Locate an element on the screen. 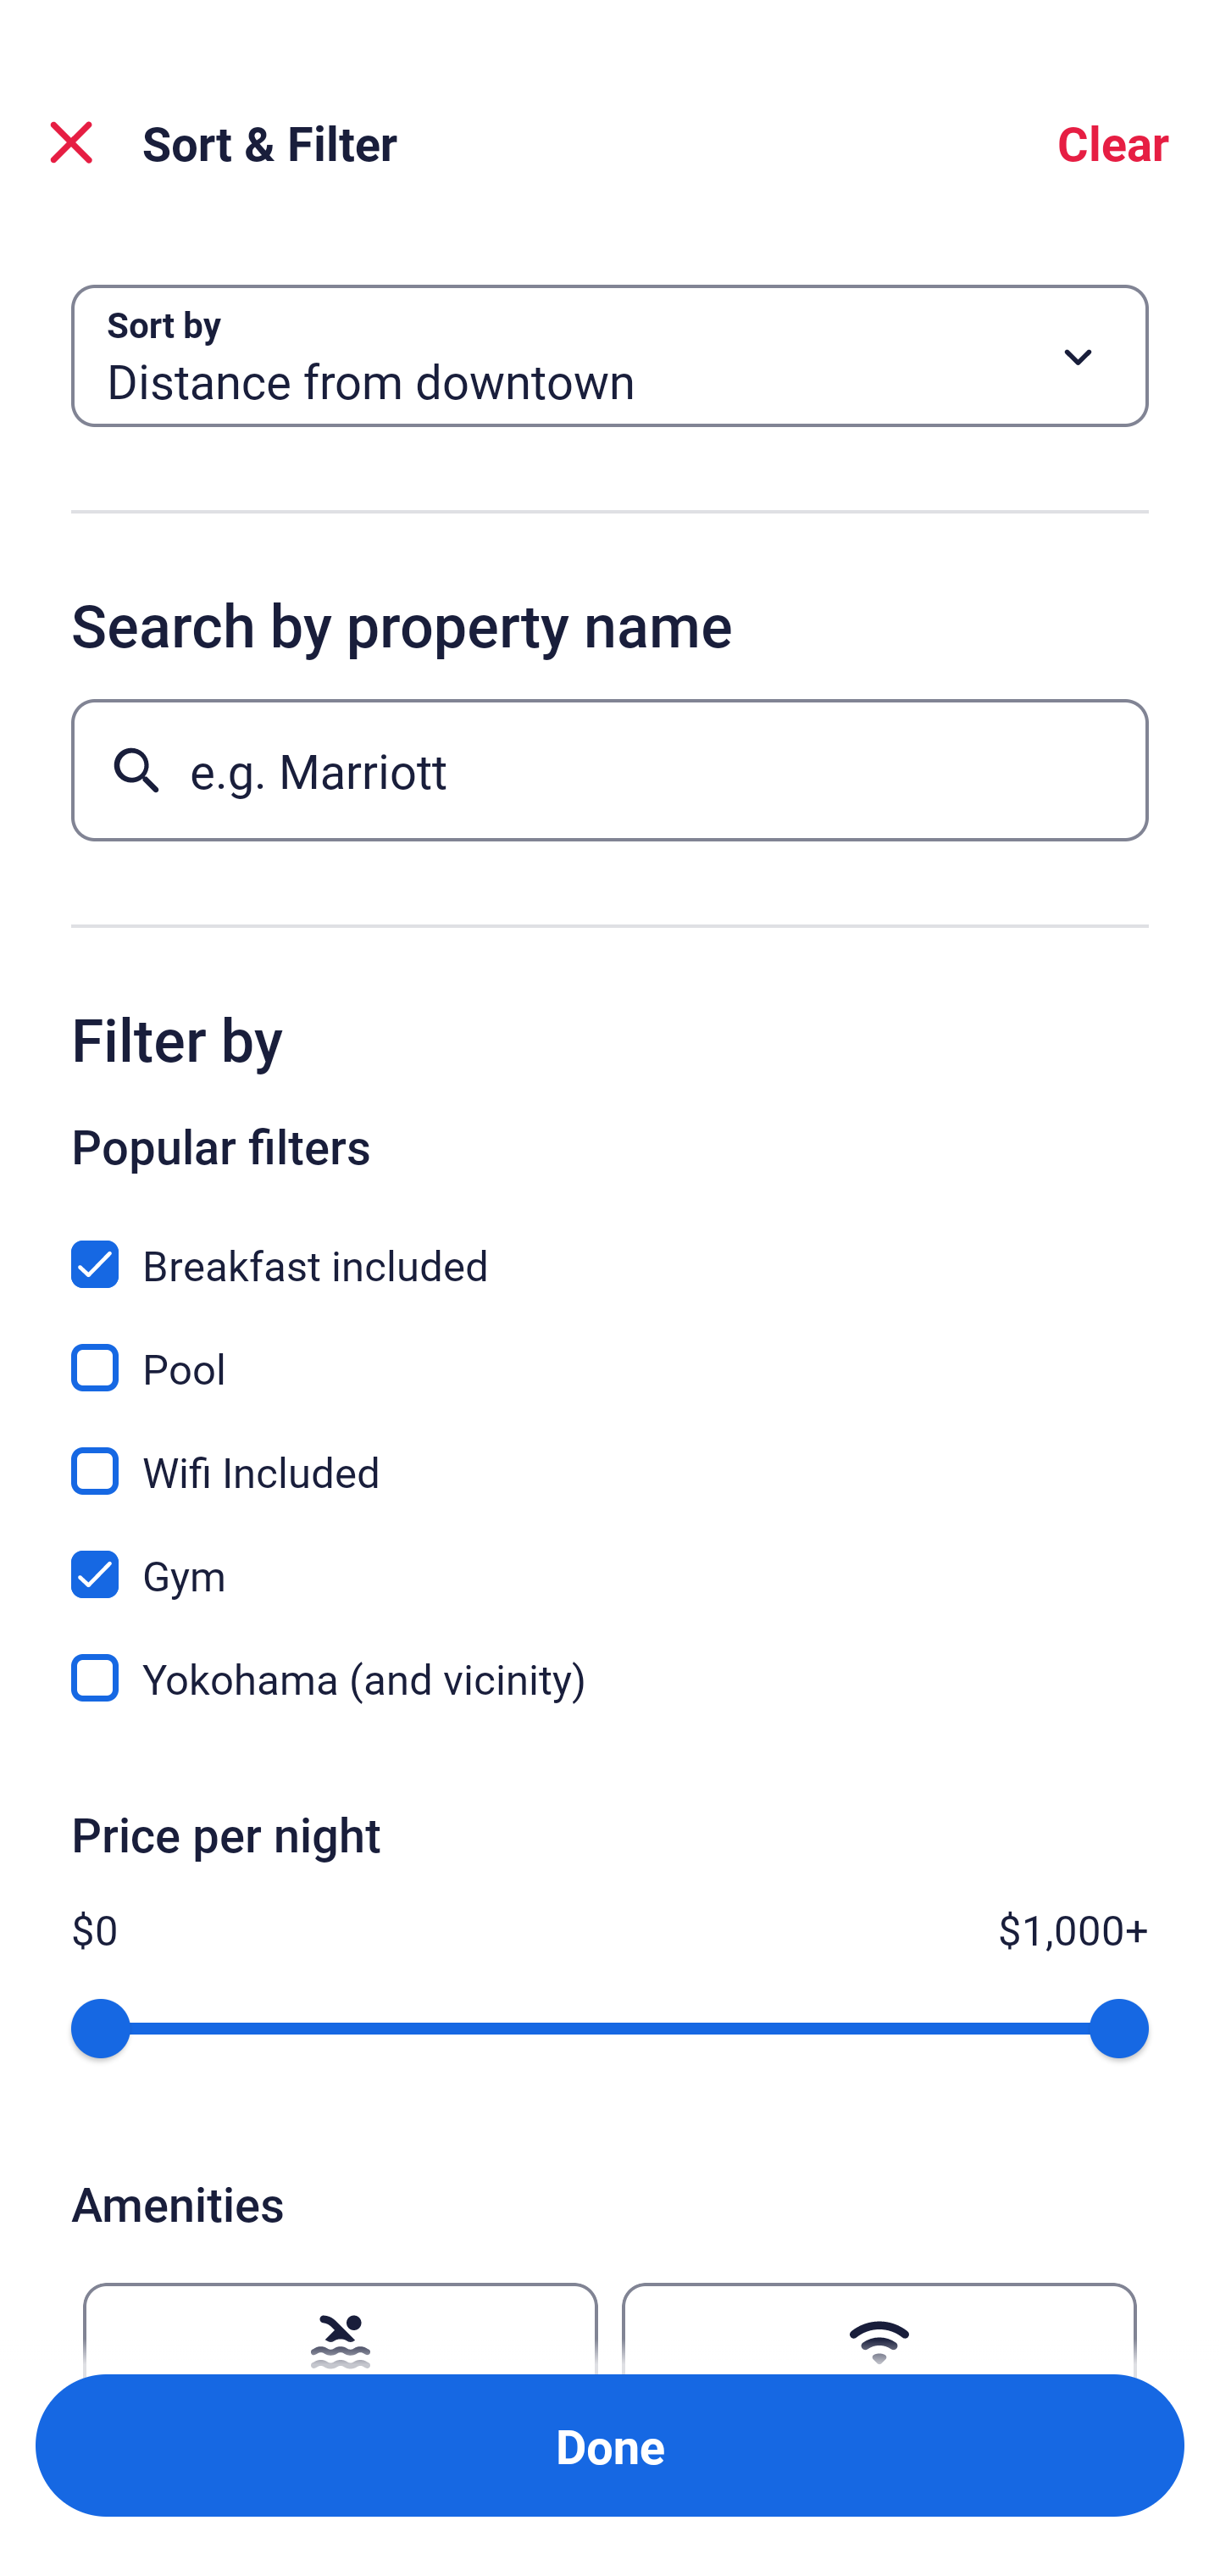 The width and height of the screenshot is (1220, 2576). Pool, Pool is located at coordinates (610, 1349).